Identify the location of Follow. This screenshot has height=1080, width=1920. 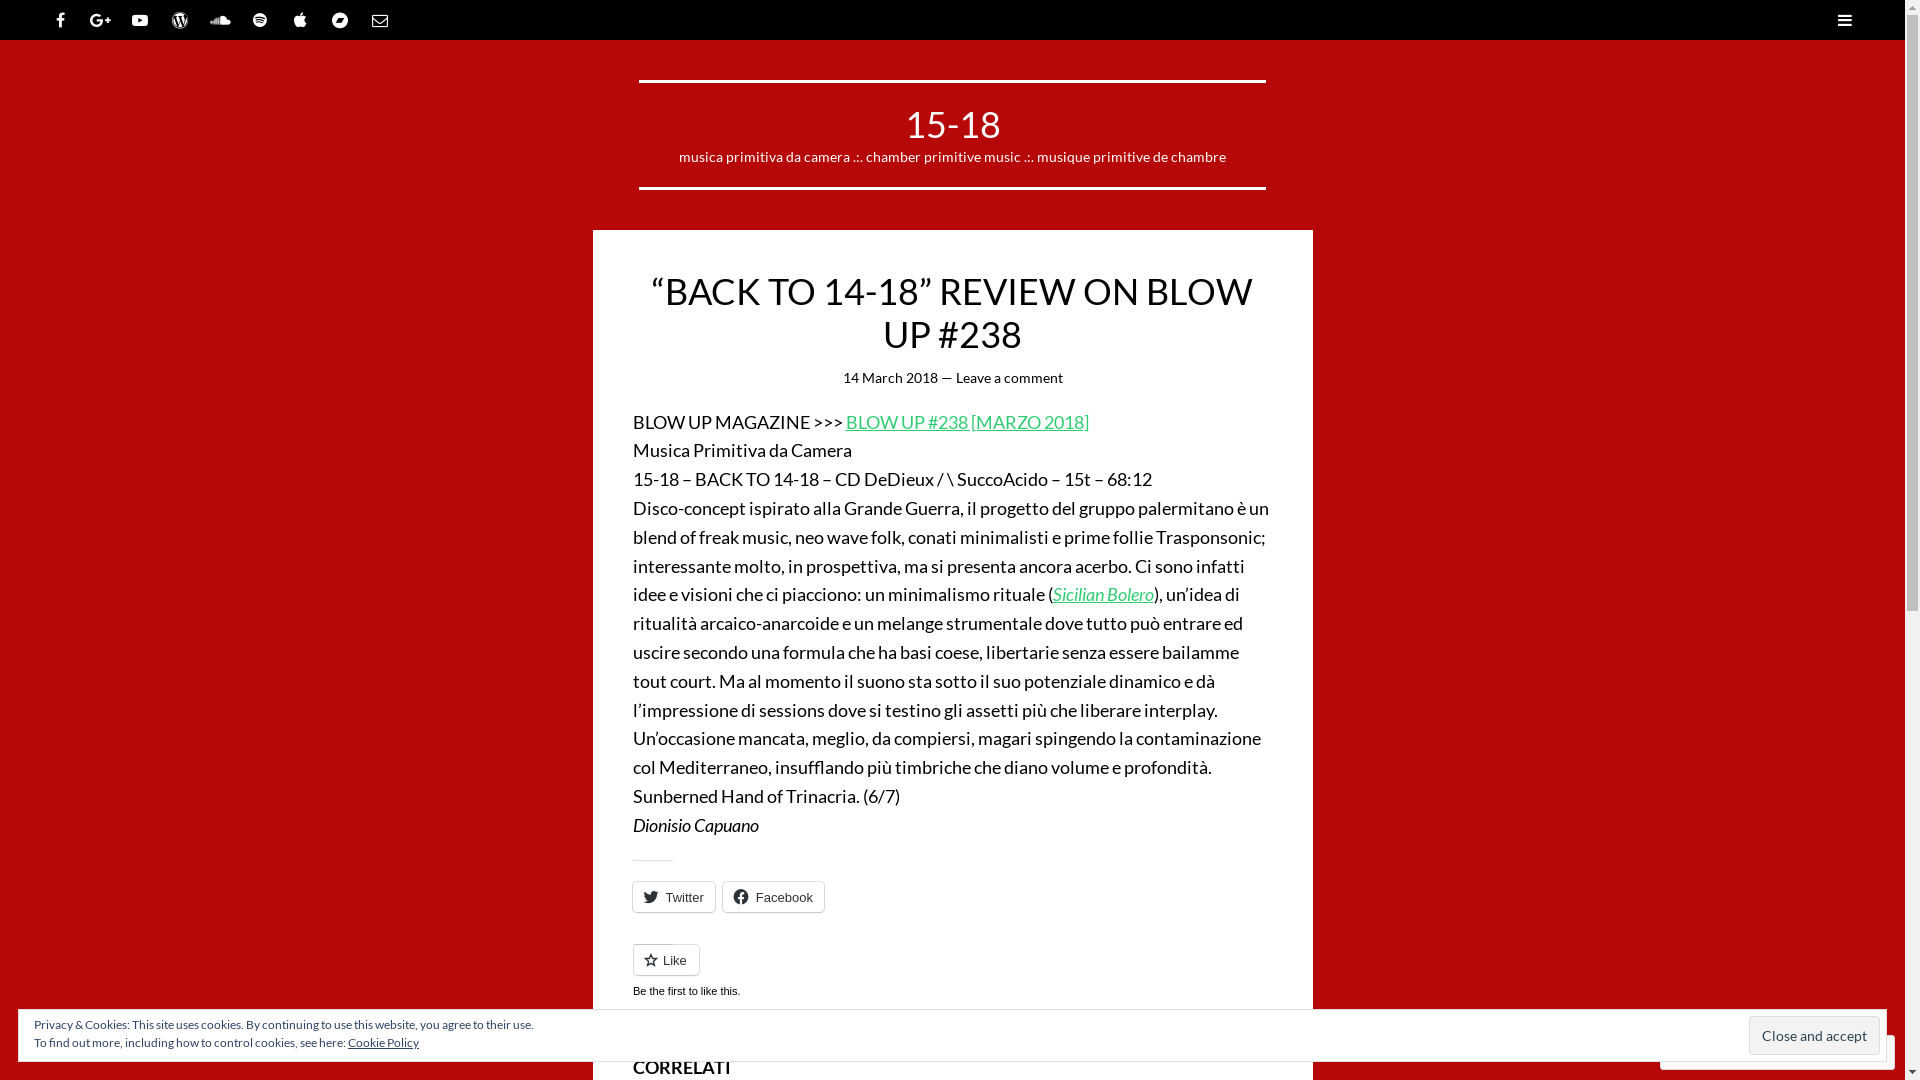
(1812, 1052).